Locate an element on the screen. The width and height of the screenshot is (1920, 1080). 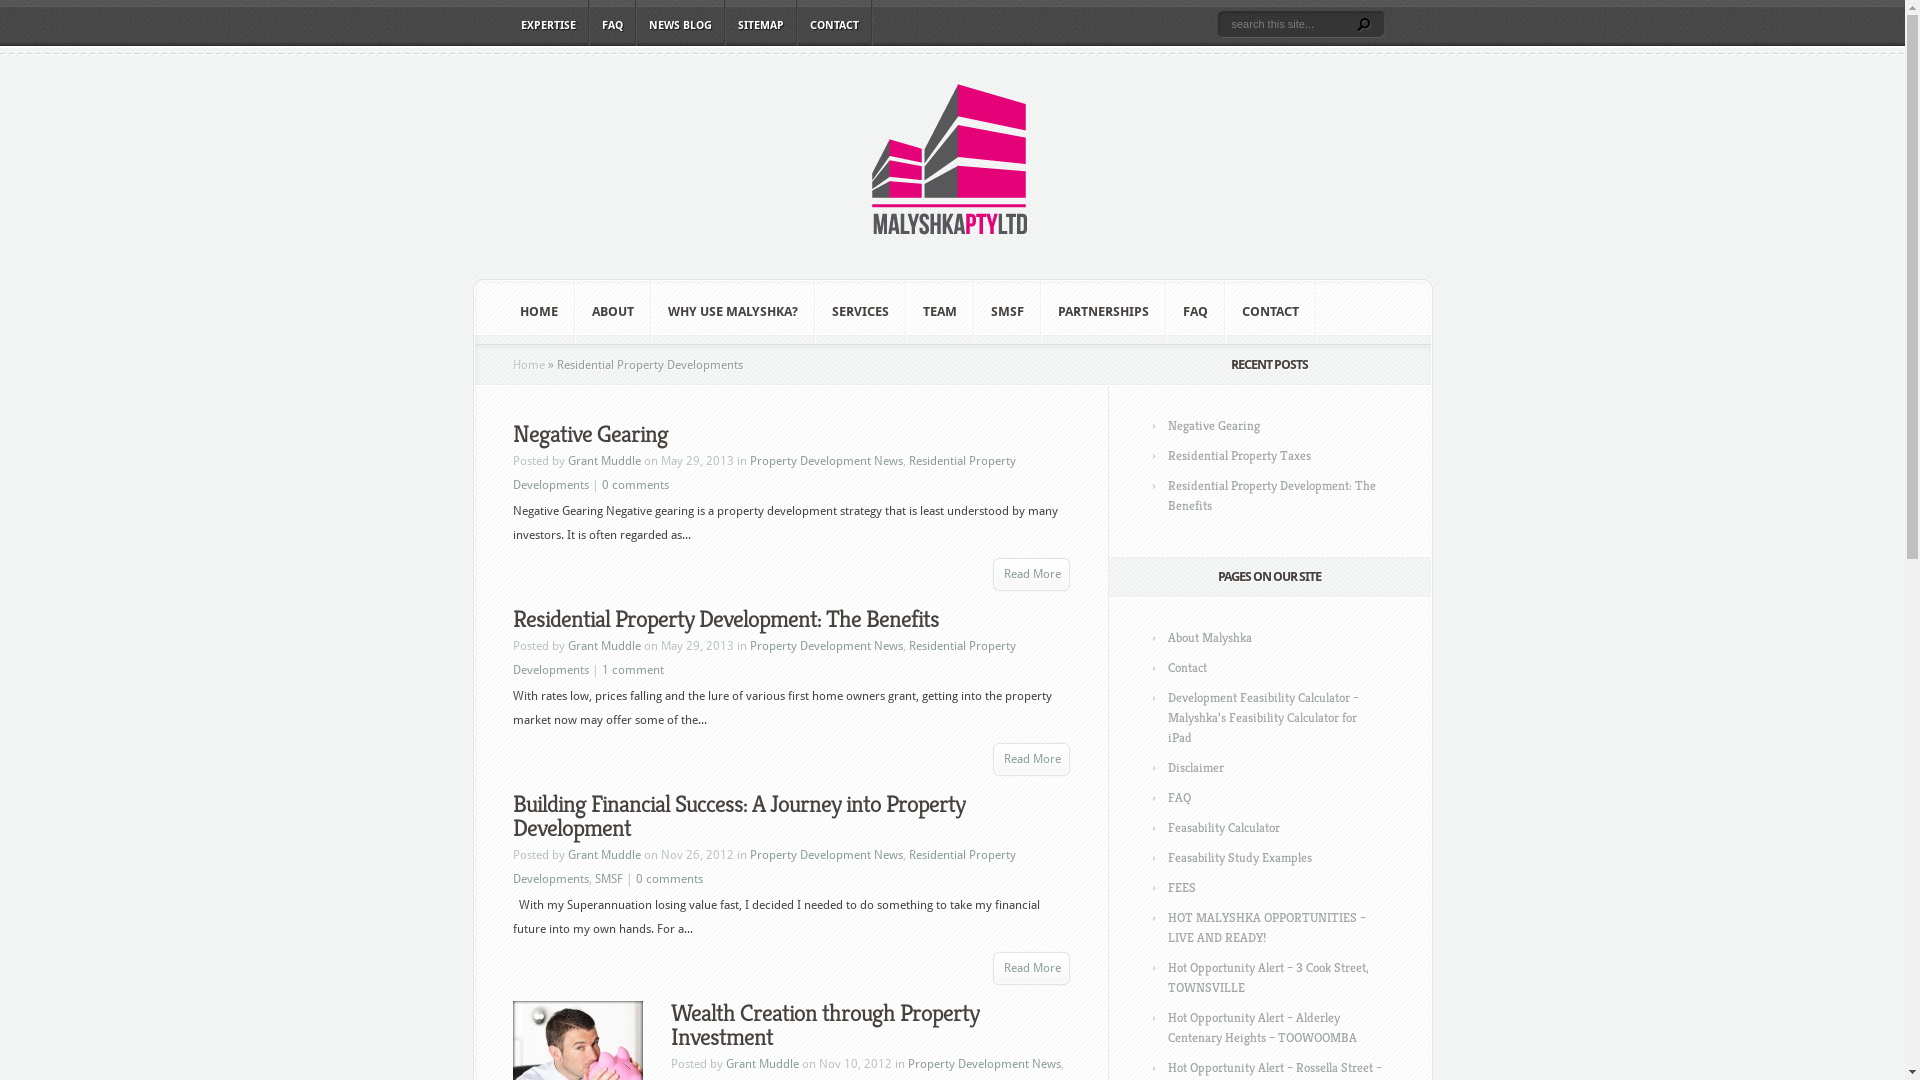
Residential Property Developments is located at coordinates (764, 658).